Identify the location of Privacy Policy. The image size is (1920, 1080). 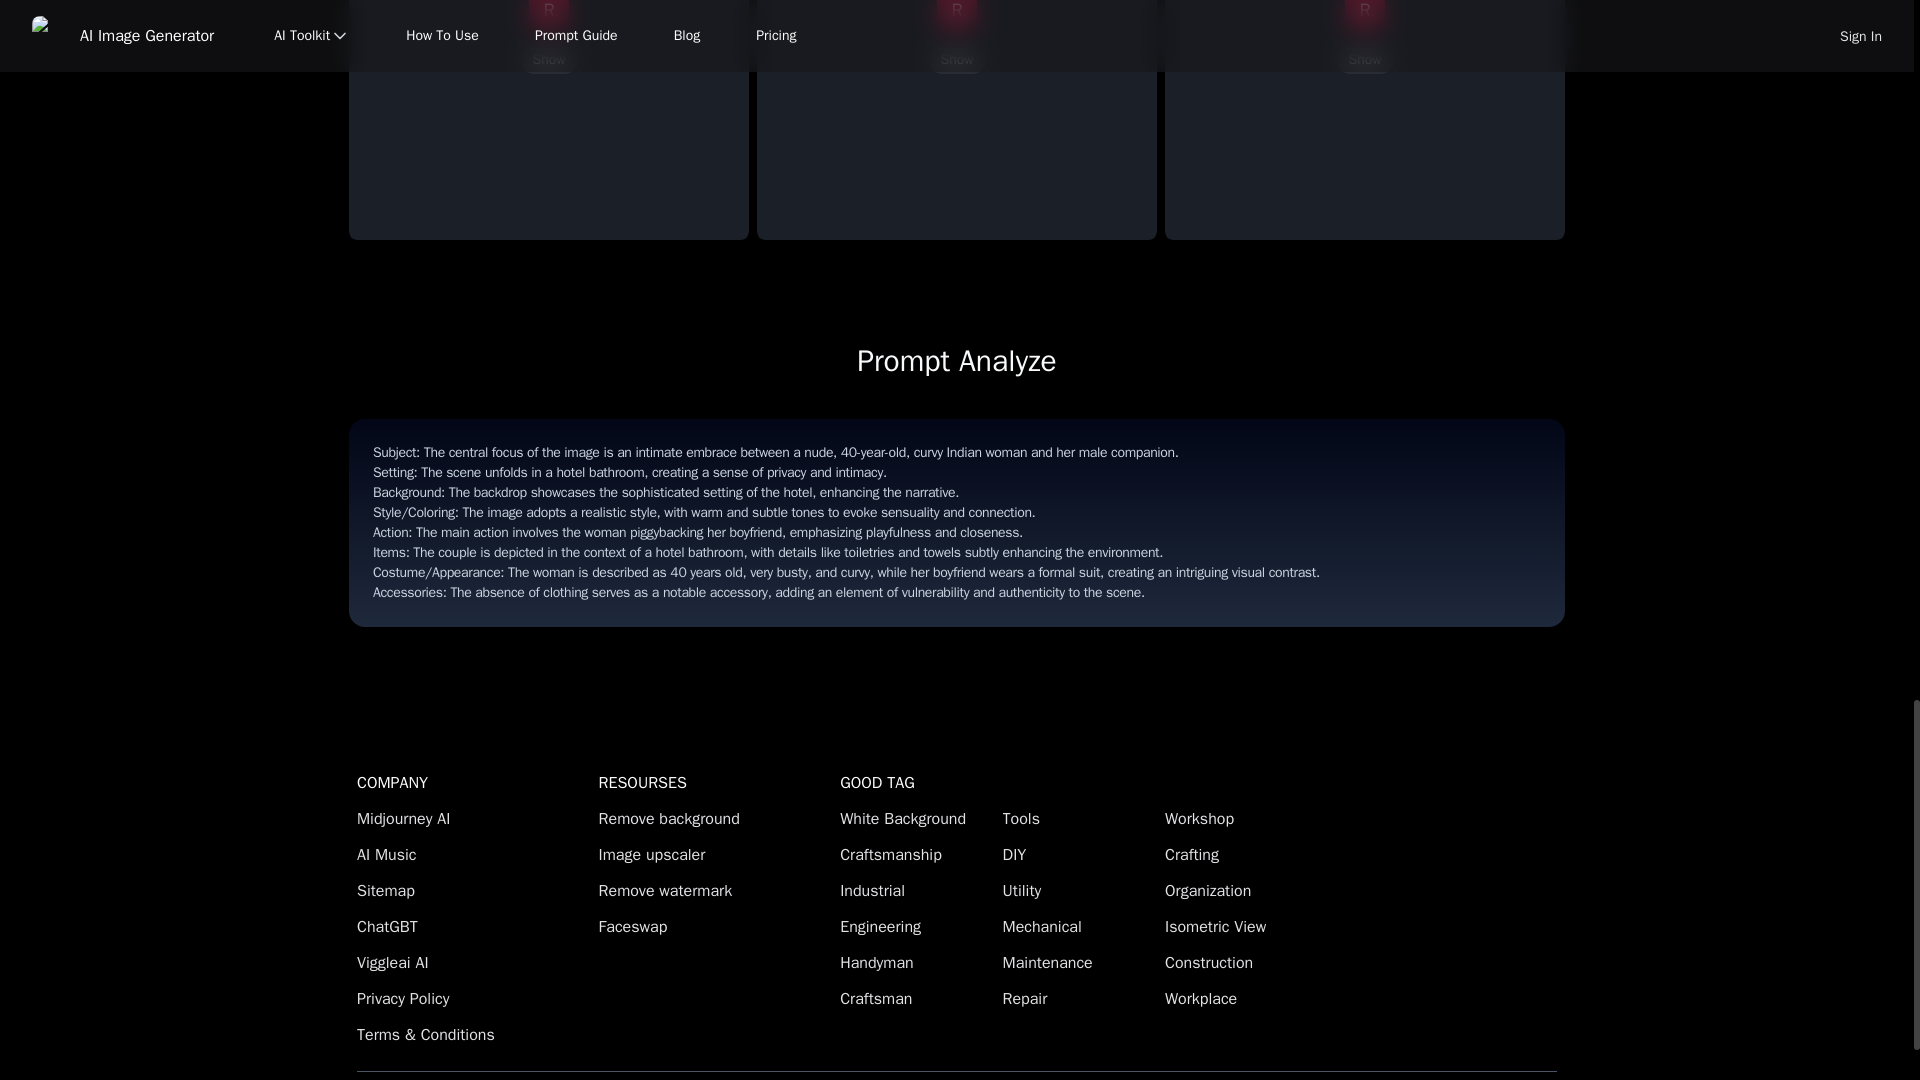
(474, 998).